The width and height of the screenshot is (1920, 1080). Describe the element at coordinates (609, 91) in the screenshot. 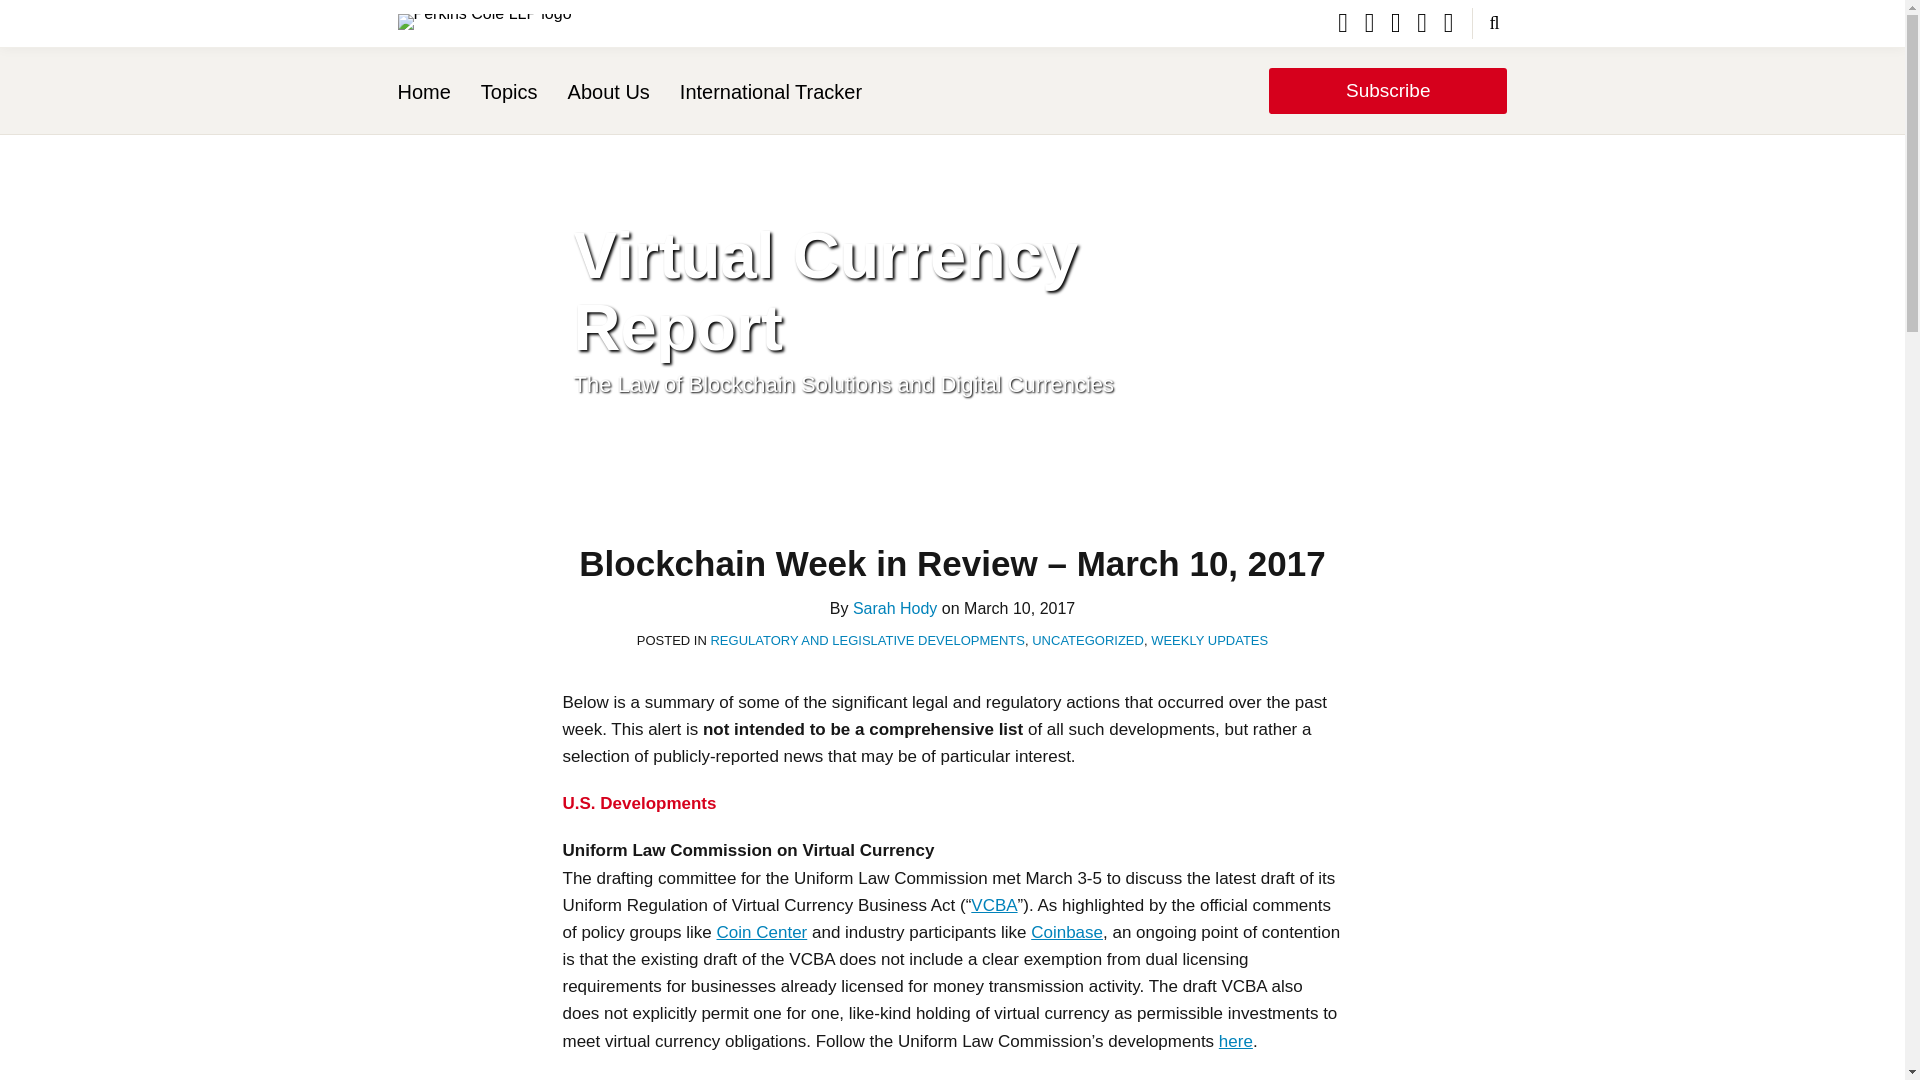

I see `About Us` at that location.